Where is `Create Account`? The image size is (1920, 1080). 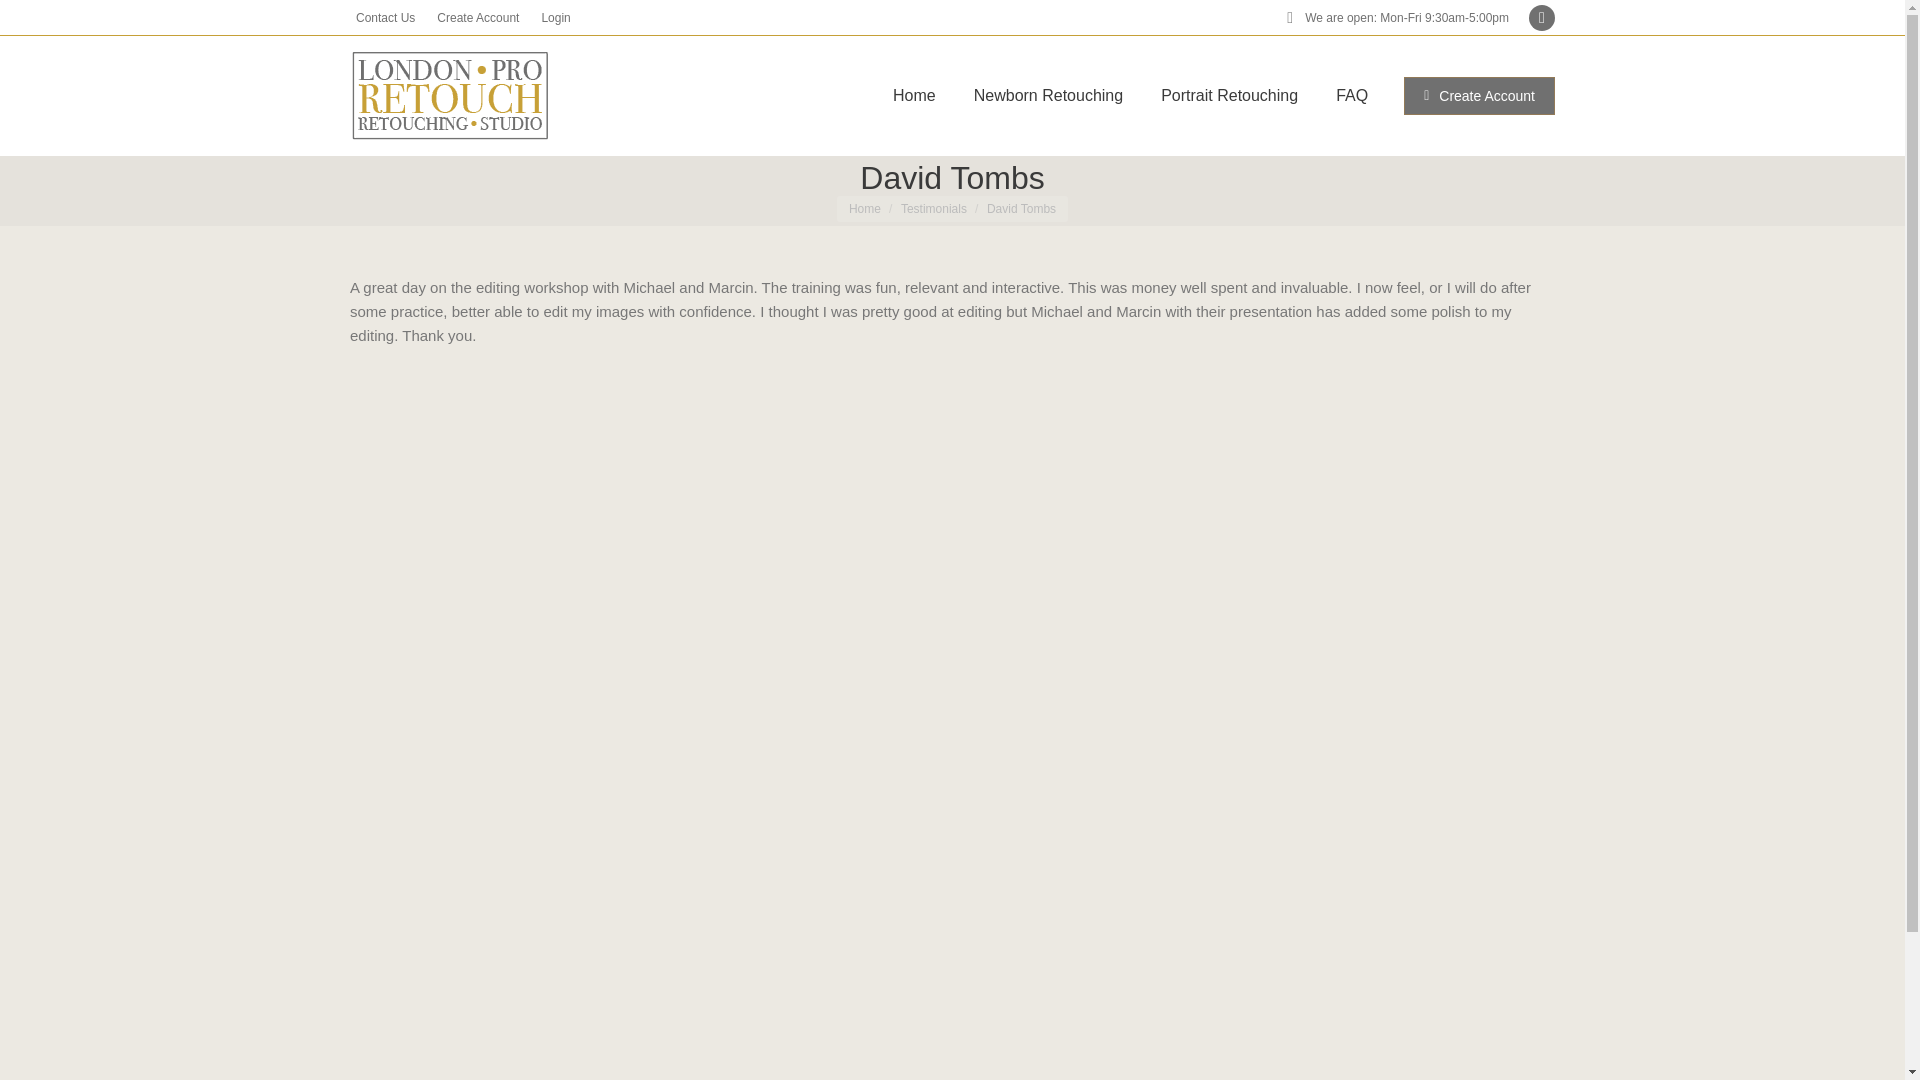
Create Account is located at coordinates (1479, 95).